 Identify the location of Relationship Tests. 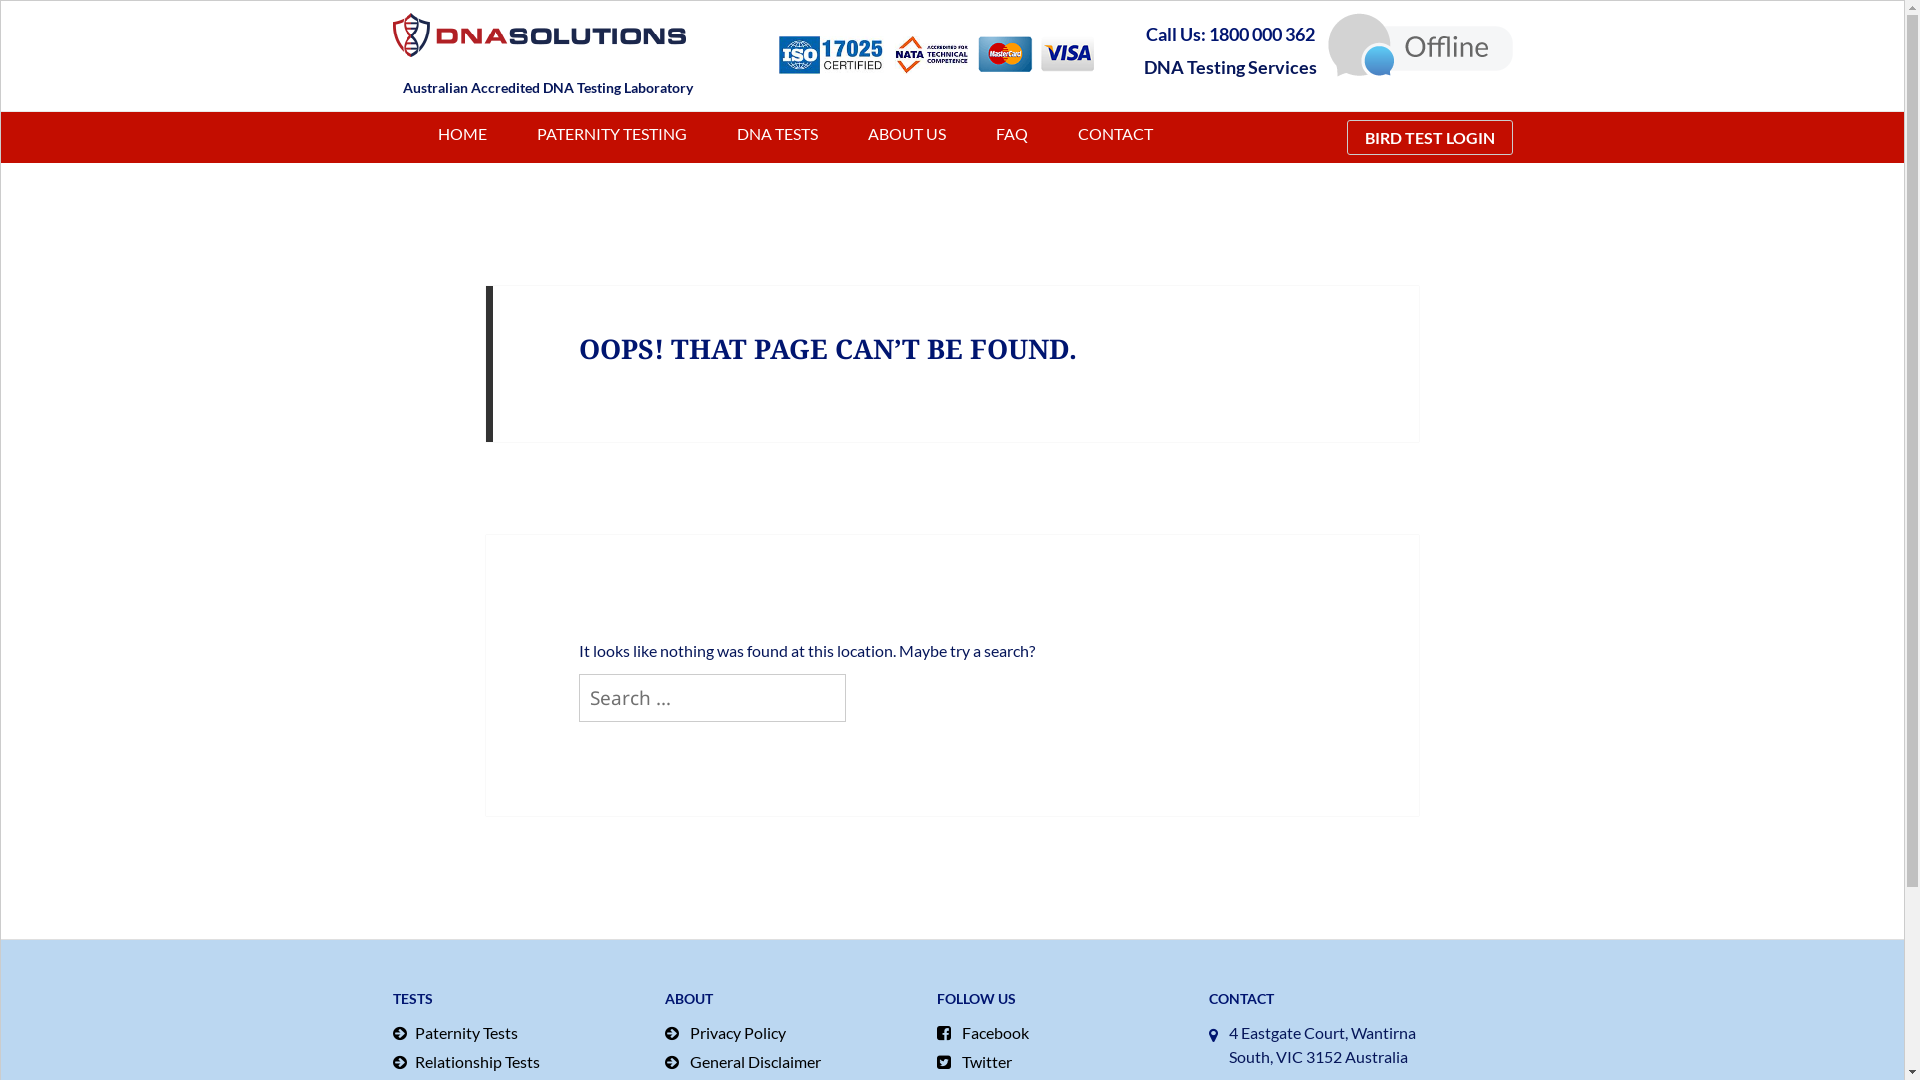
(518, 1062).